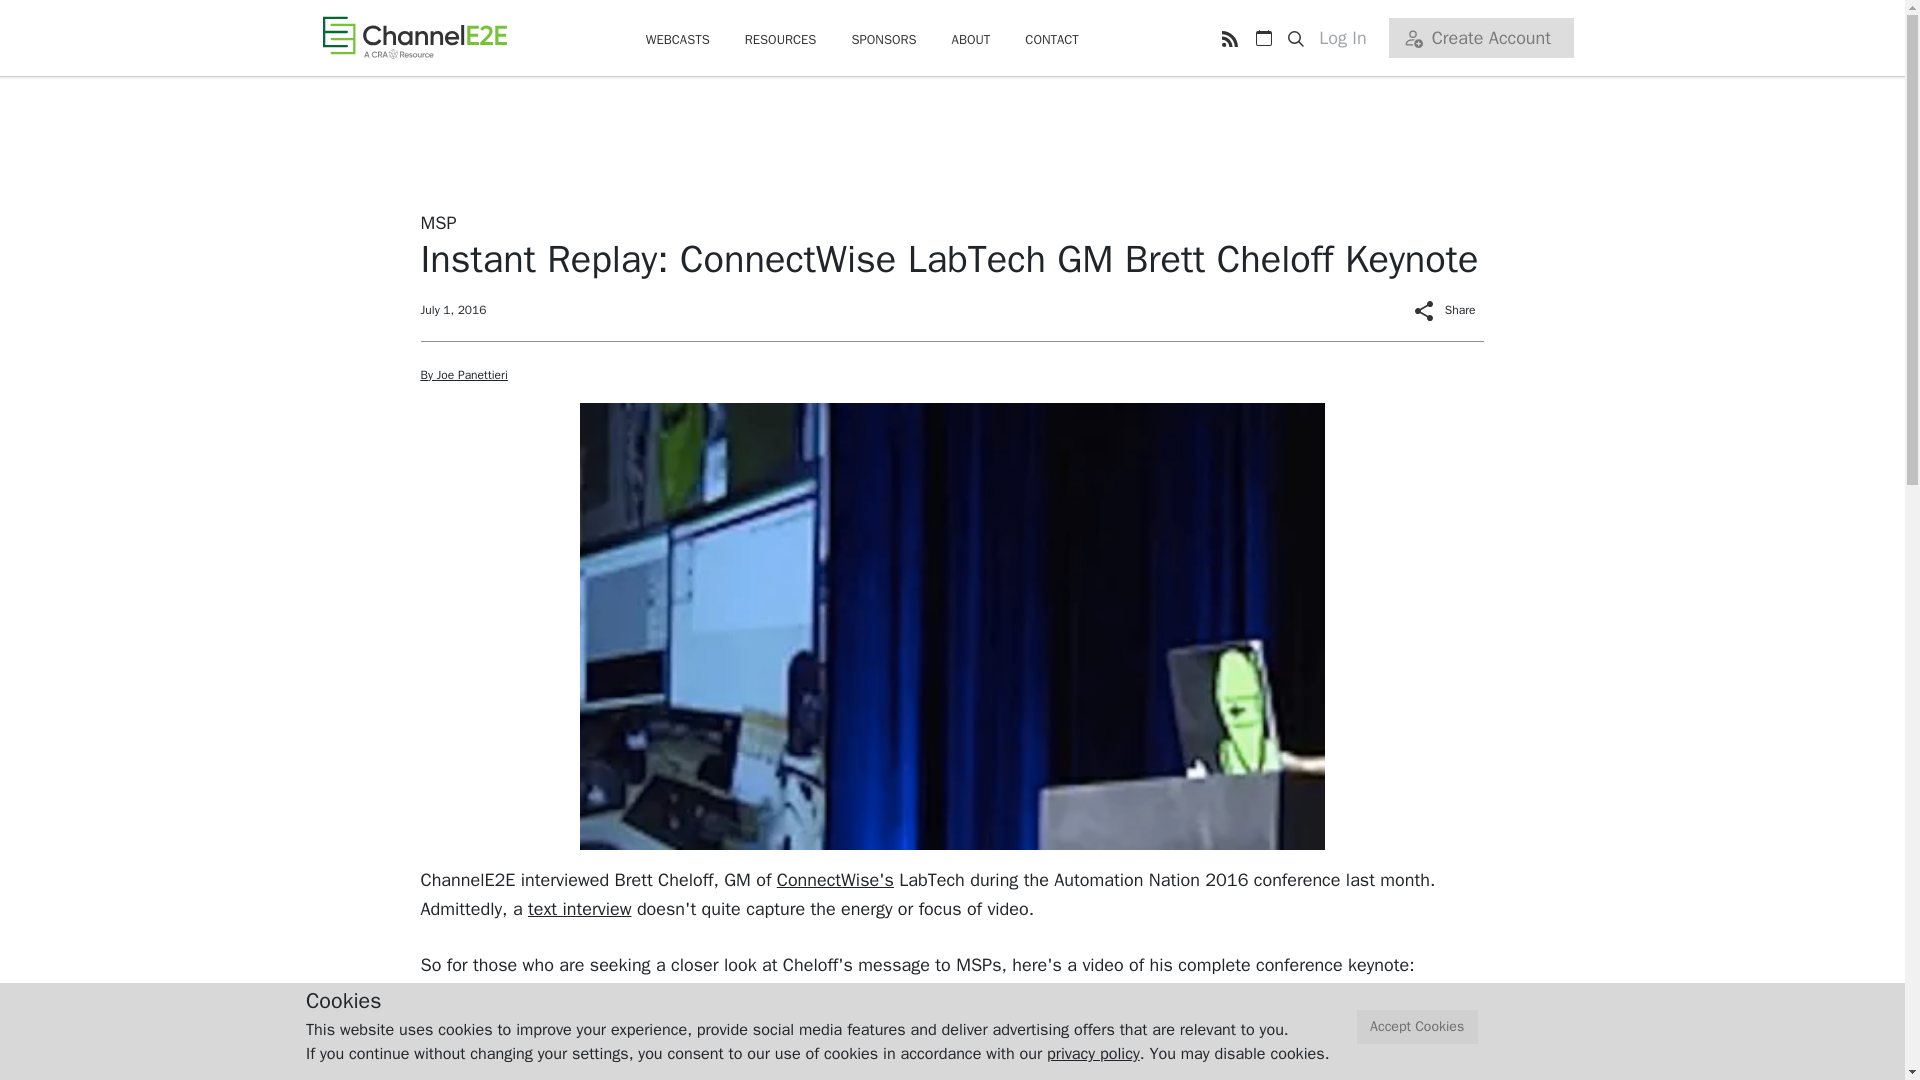 This screenshot has width=1920, height=1080. I want to click on ChannelE2E, so click(414, 37).